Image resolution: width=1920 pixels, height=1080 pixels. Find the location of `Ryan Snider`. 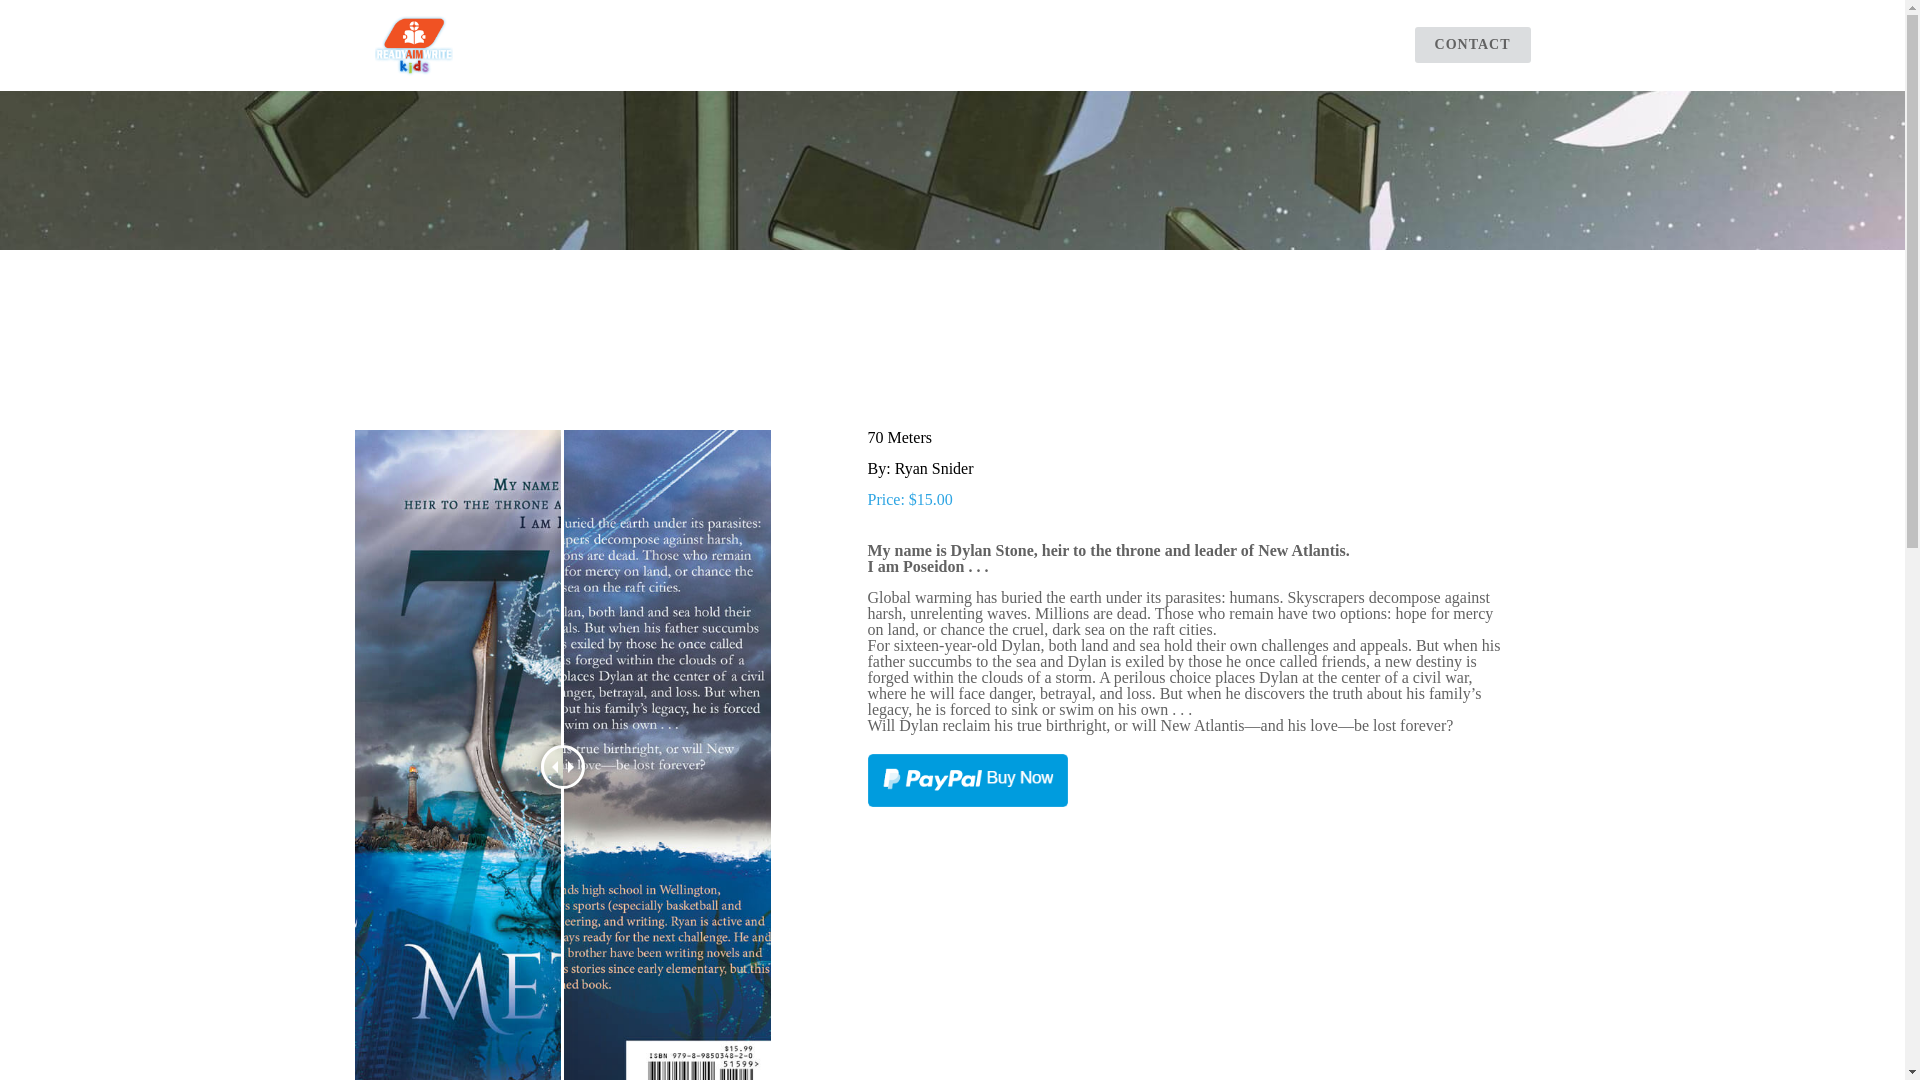

Ryan Snider is located at coordinates (934, 468).